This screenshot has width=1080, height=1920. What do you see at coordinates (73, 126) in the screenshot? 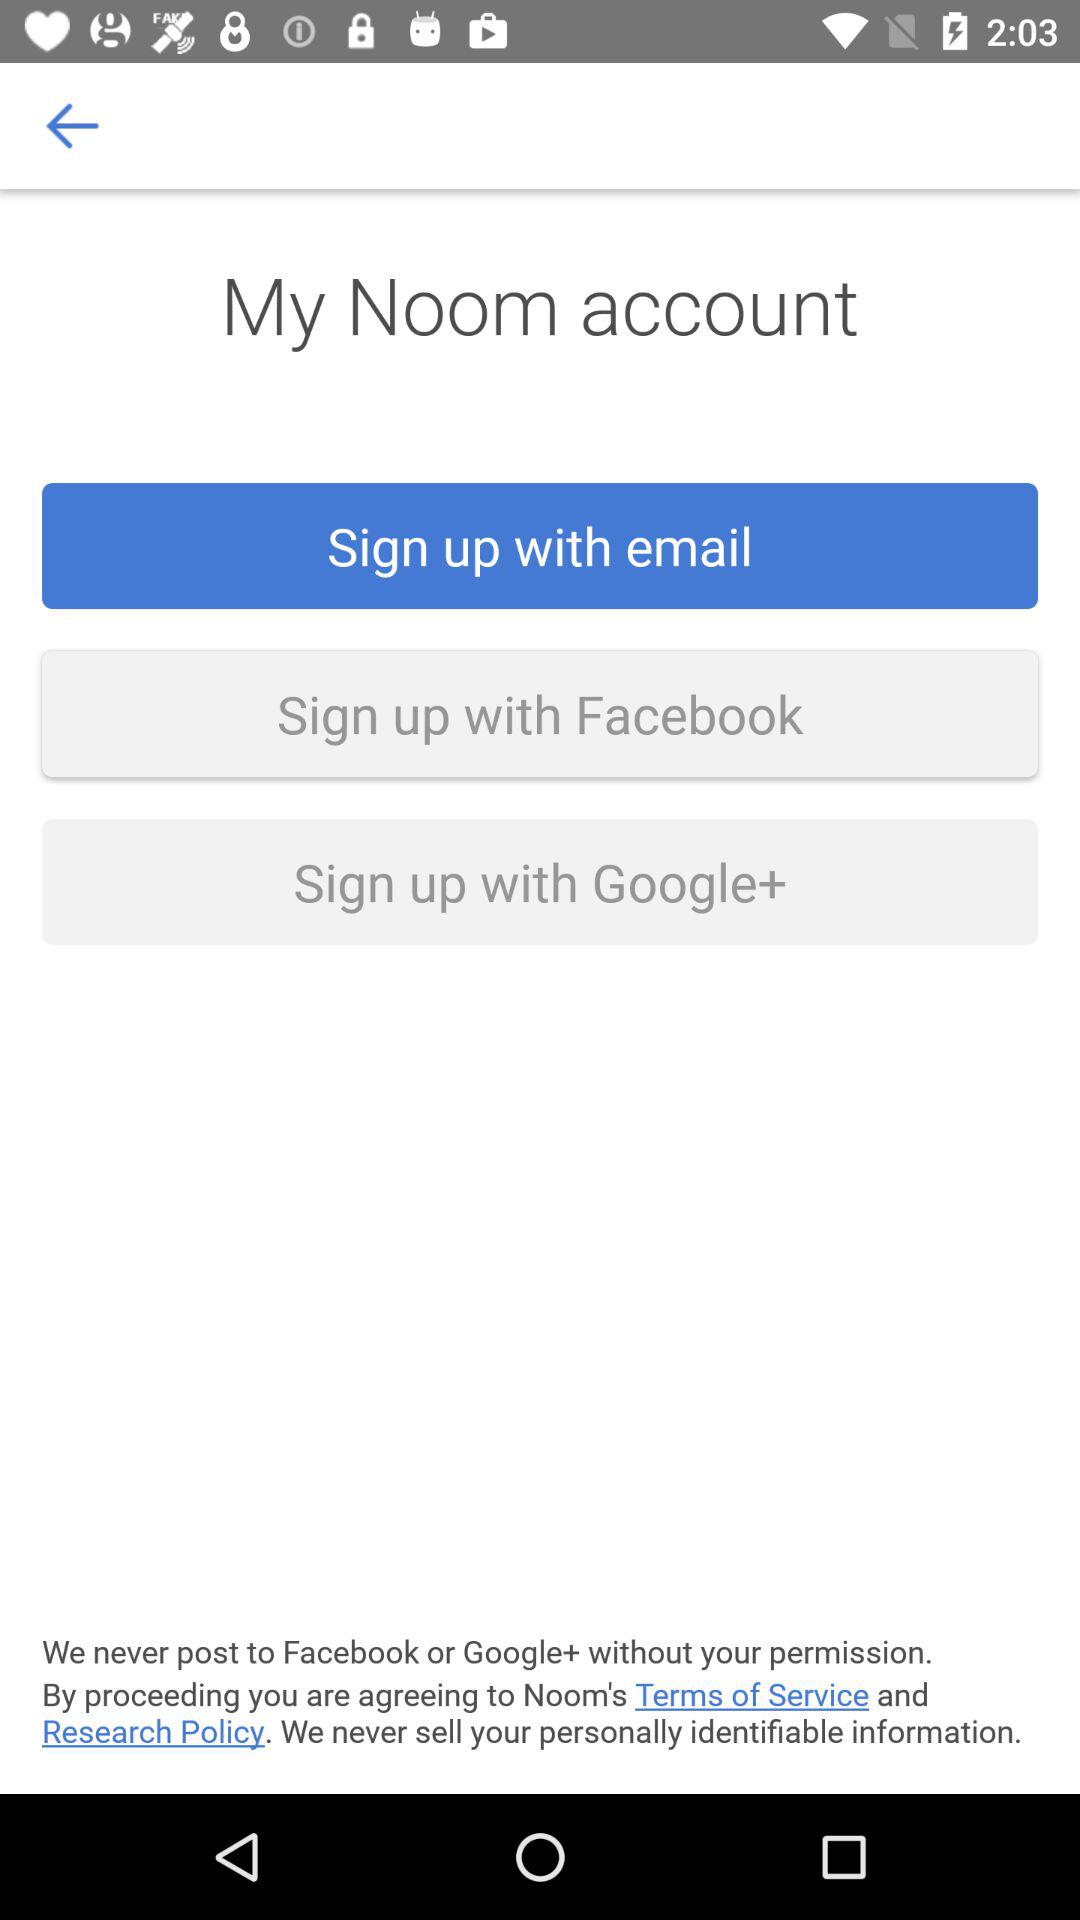
I see `tap the item at the top left corner` at bounding box center [73, 126].